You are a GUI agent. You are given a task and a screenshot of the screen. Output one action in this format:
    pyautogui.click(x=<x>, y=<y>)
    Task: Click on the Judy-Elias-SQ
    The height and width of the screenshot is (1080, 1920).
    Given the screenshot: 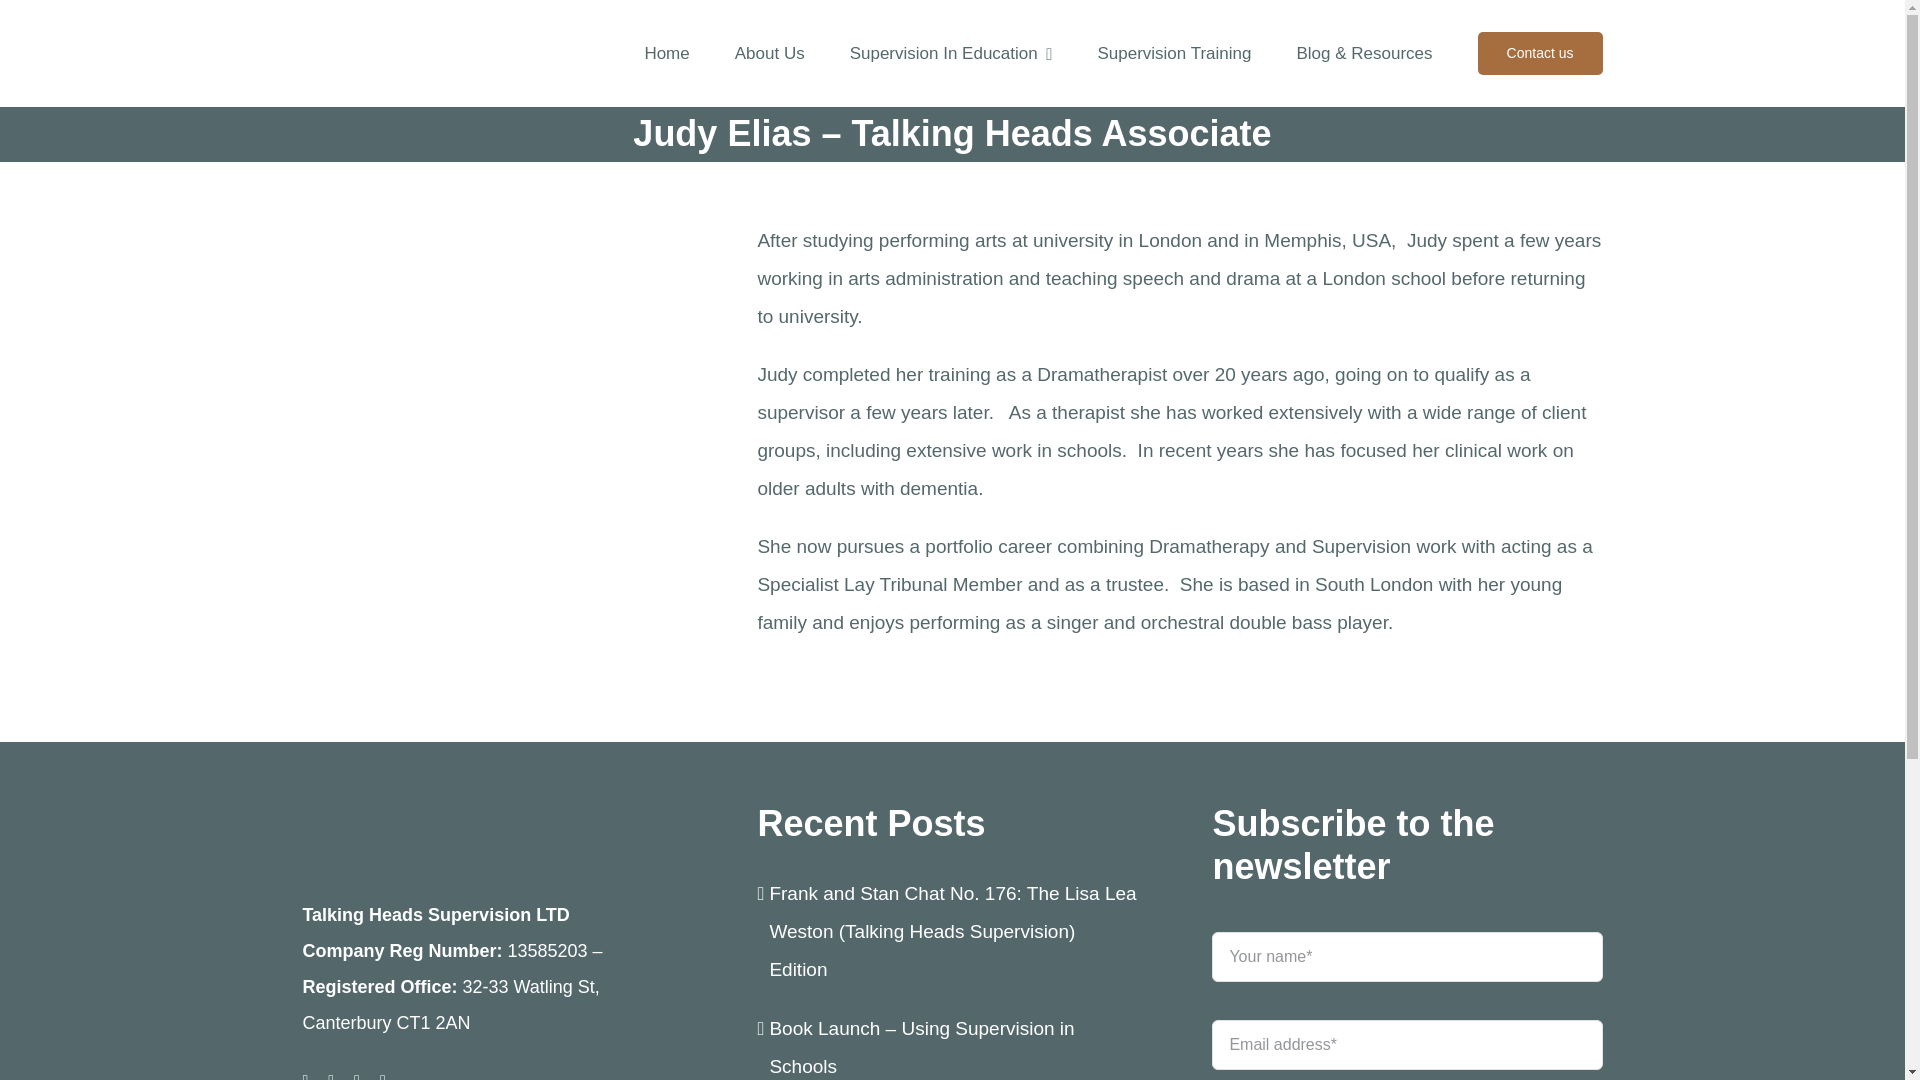 What is the action you would take?
    pyautogui.click(x=496, y=417)
    